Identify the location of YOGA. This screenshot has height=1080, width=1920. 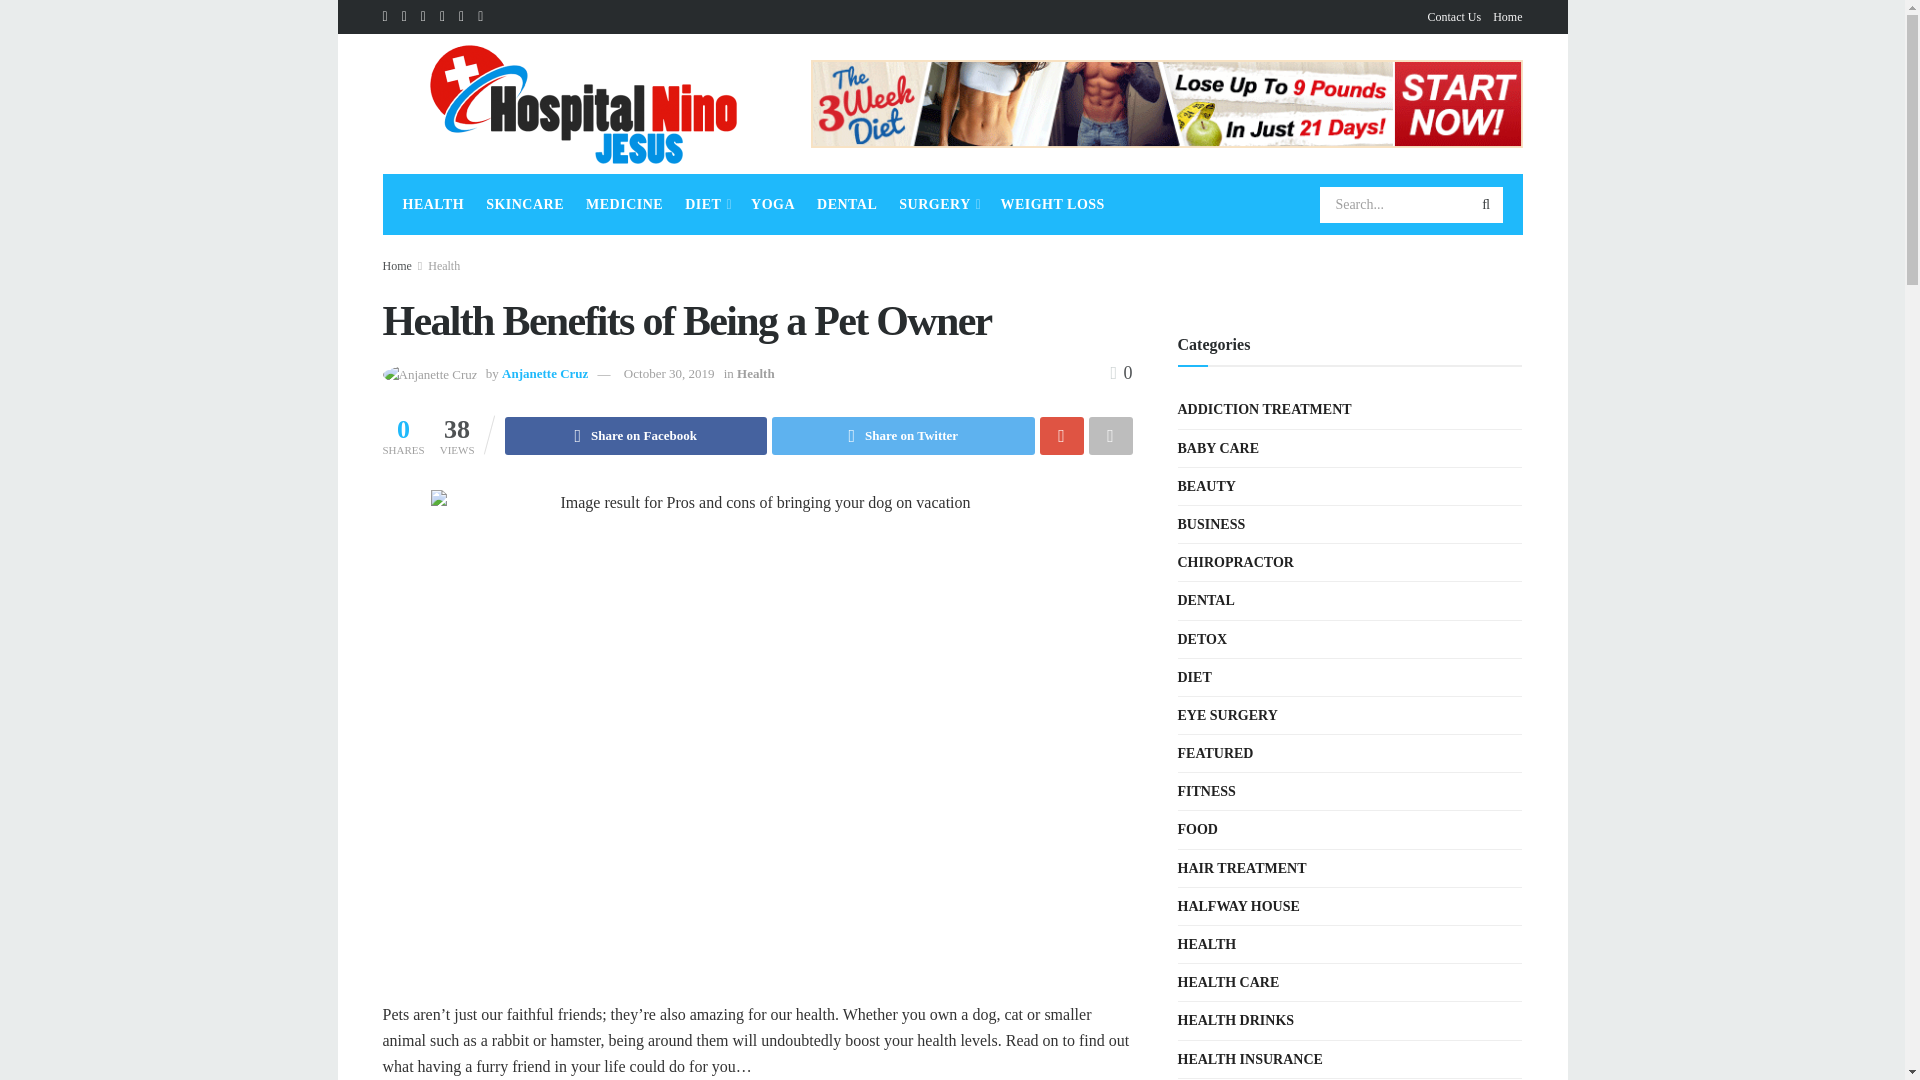
(772, 205).